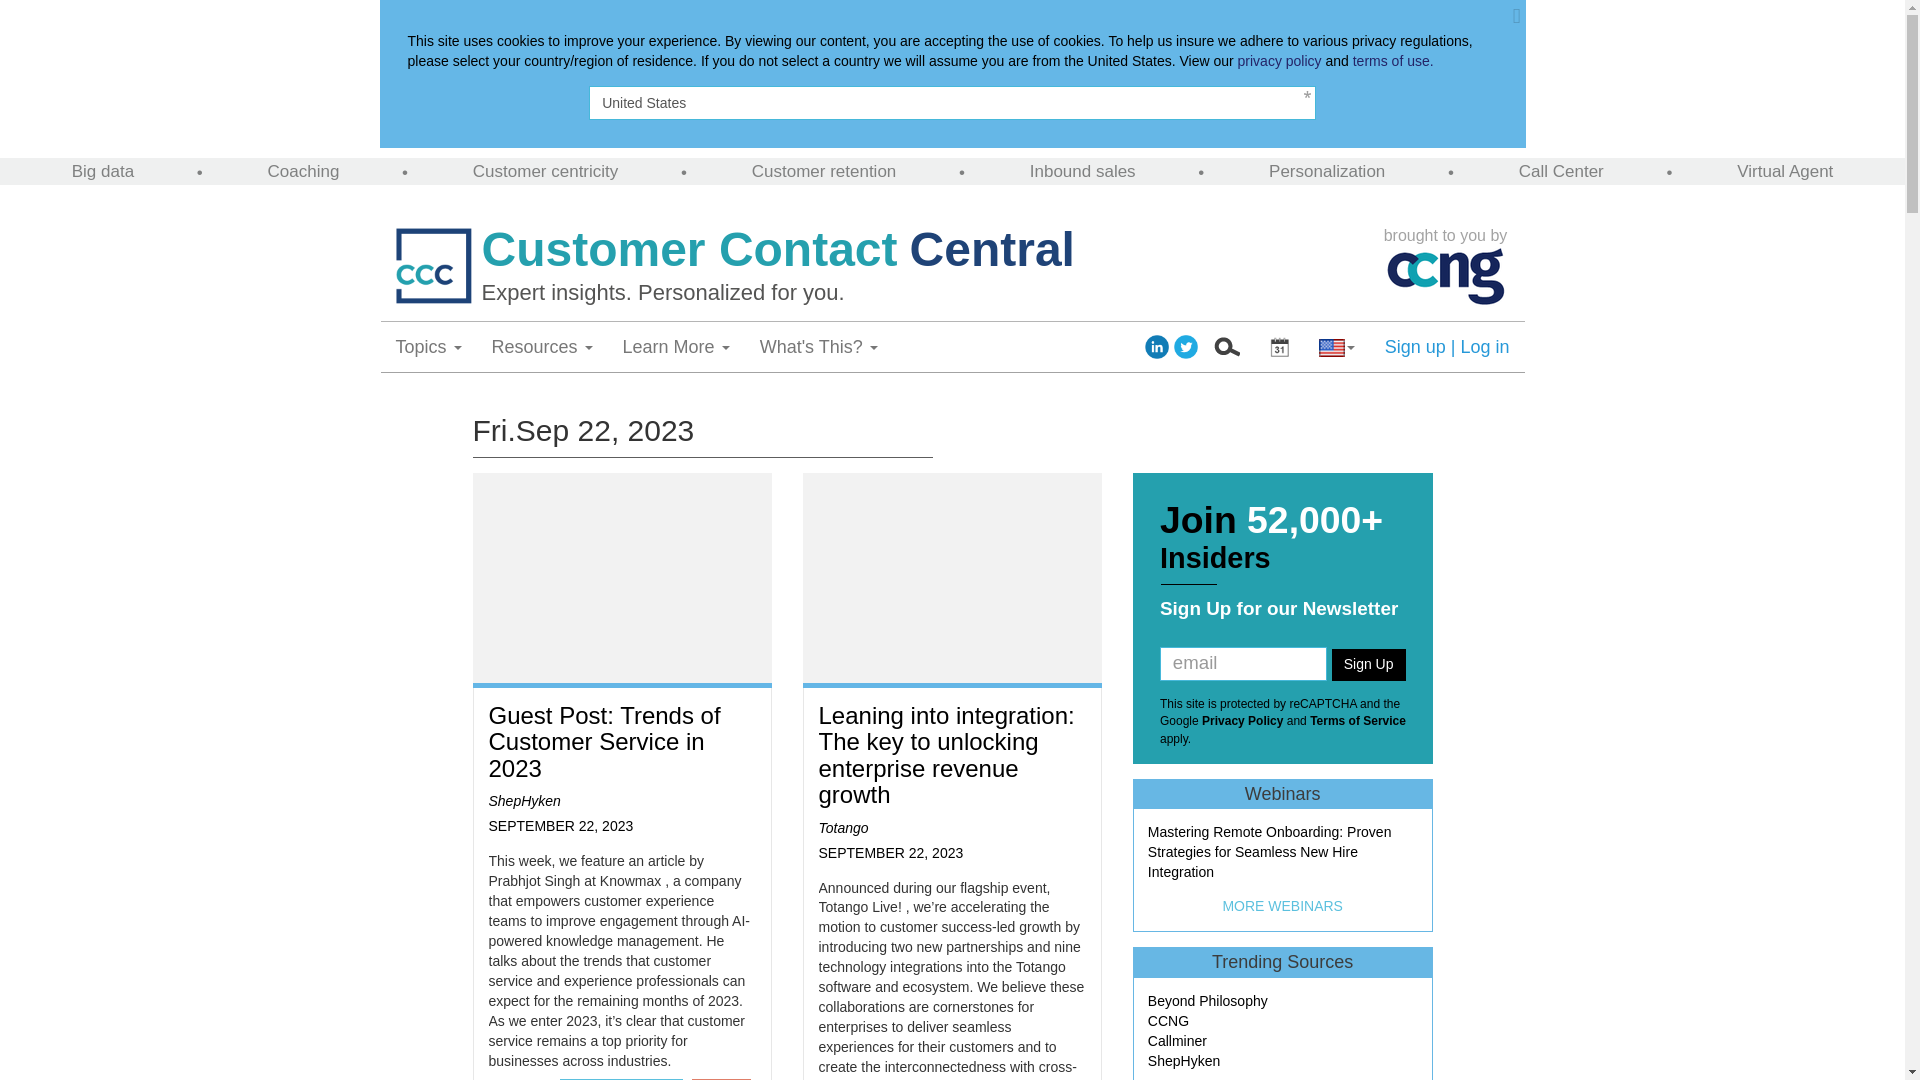 Image resolution: width=1920 pixels, height=1080 pixels. Describe the element at coordinates (1226, 346) in the screenshot. I see `Search` at that location.